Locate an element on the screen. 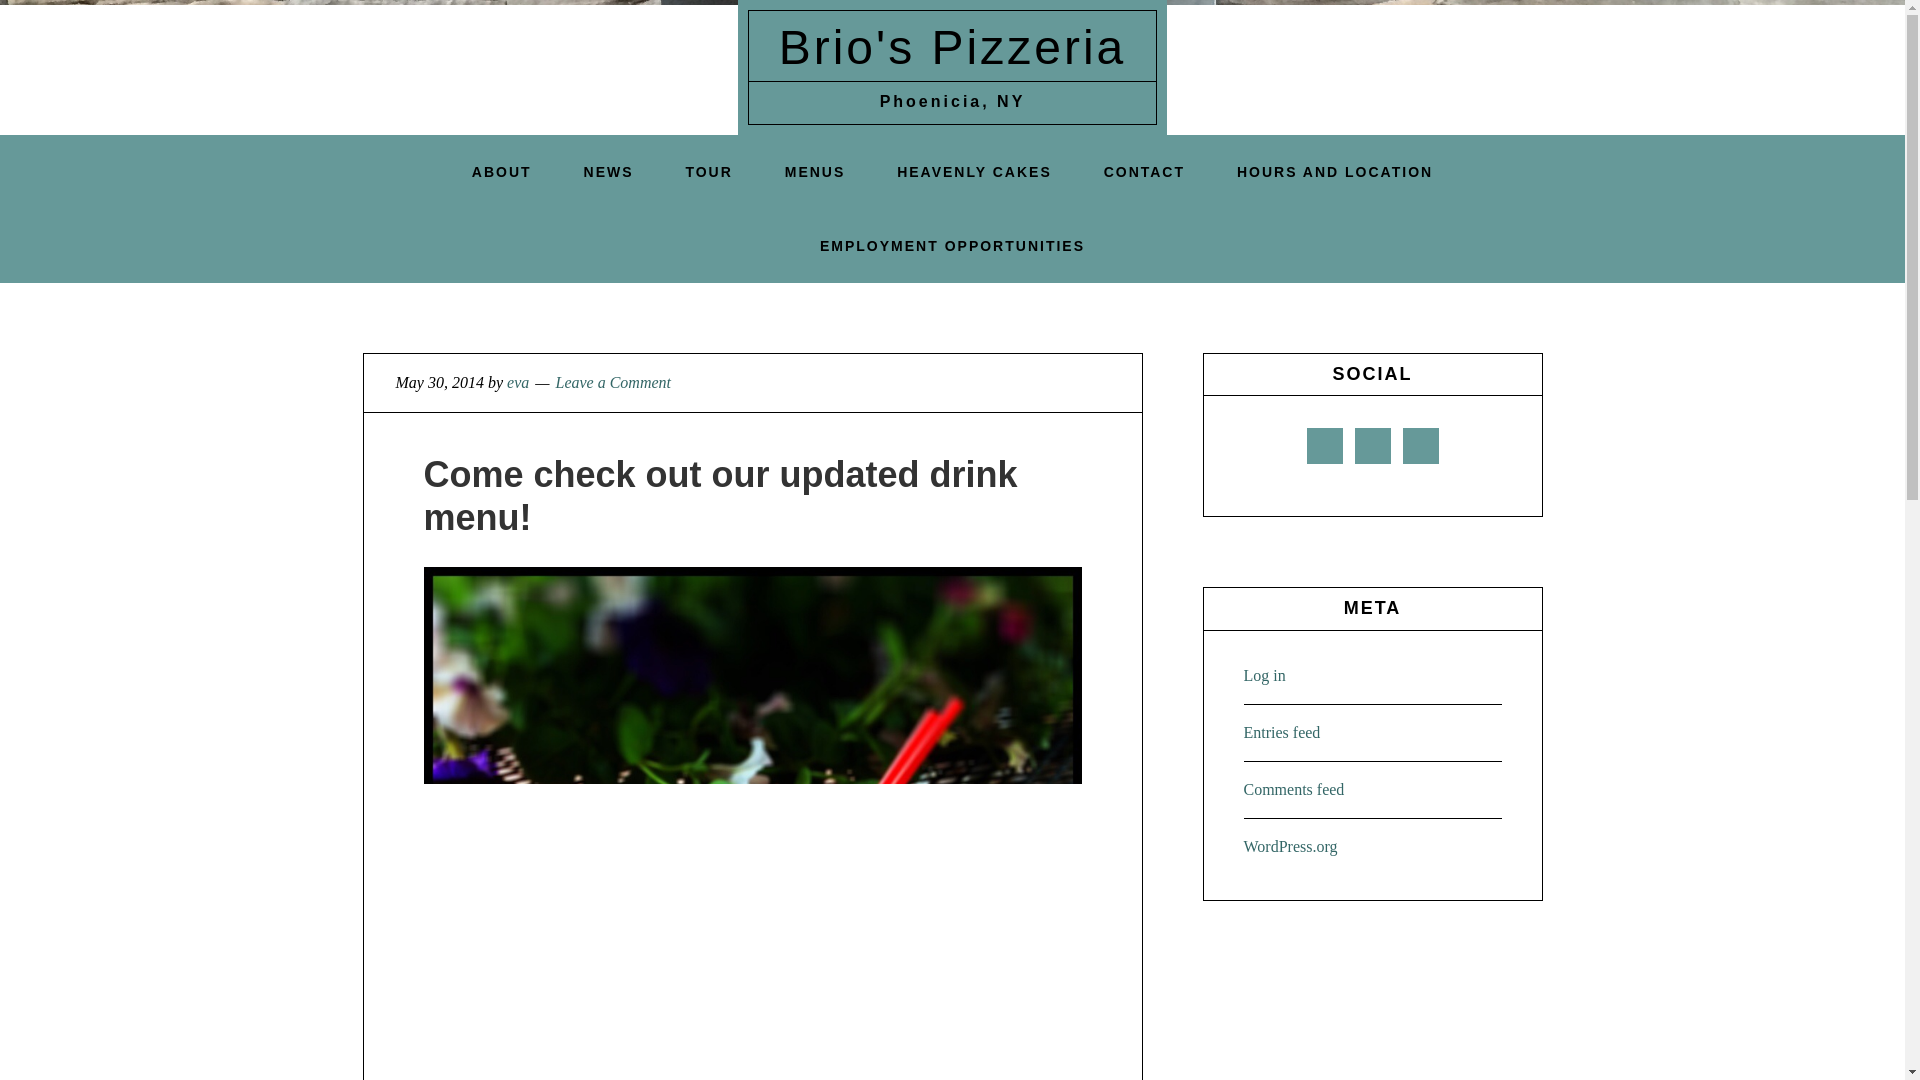 The height and width of the screenshot is (1080, 1920). HEAVENLY CAKES is located at coordinates (974, 172).